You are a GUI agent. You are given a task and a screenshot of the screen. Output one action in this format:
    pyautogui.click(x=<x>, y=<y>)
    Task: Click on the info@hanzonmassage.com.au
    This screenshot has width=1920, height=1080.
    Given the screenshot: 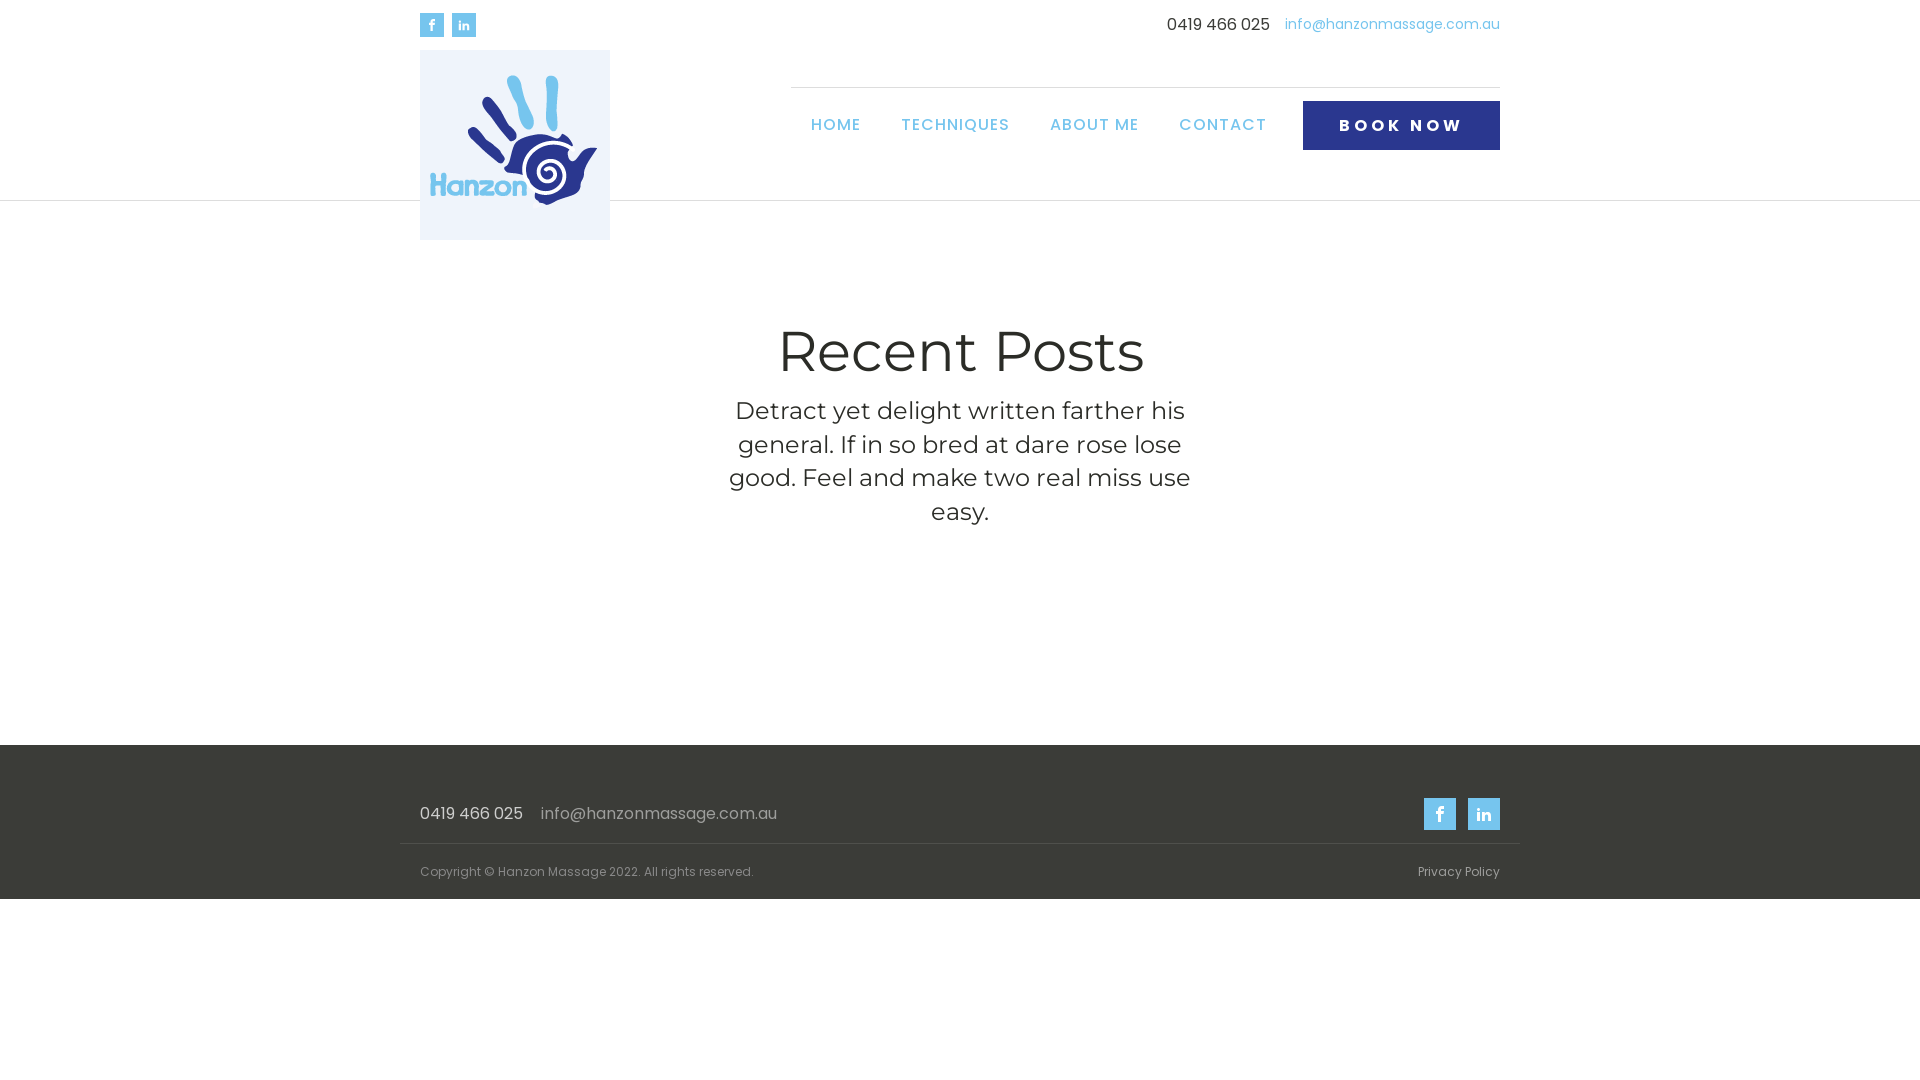 What is the action you would take?
    pyautogui.click(x=659, y=814)
    